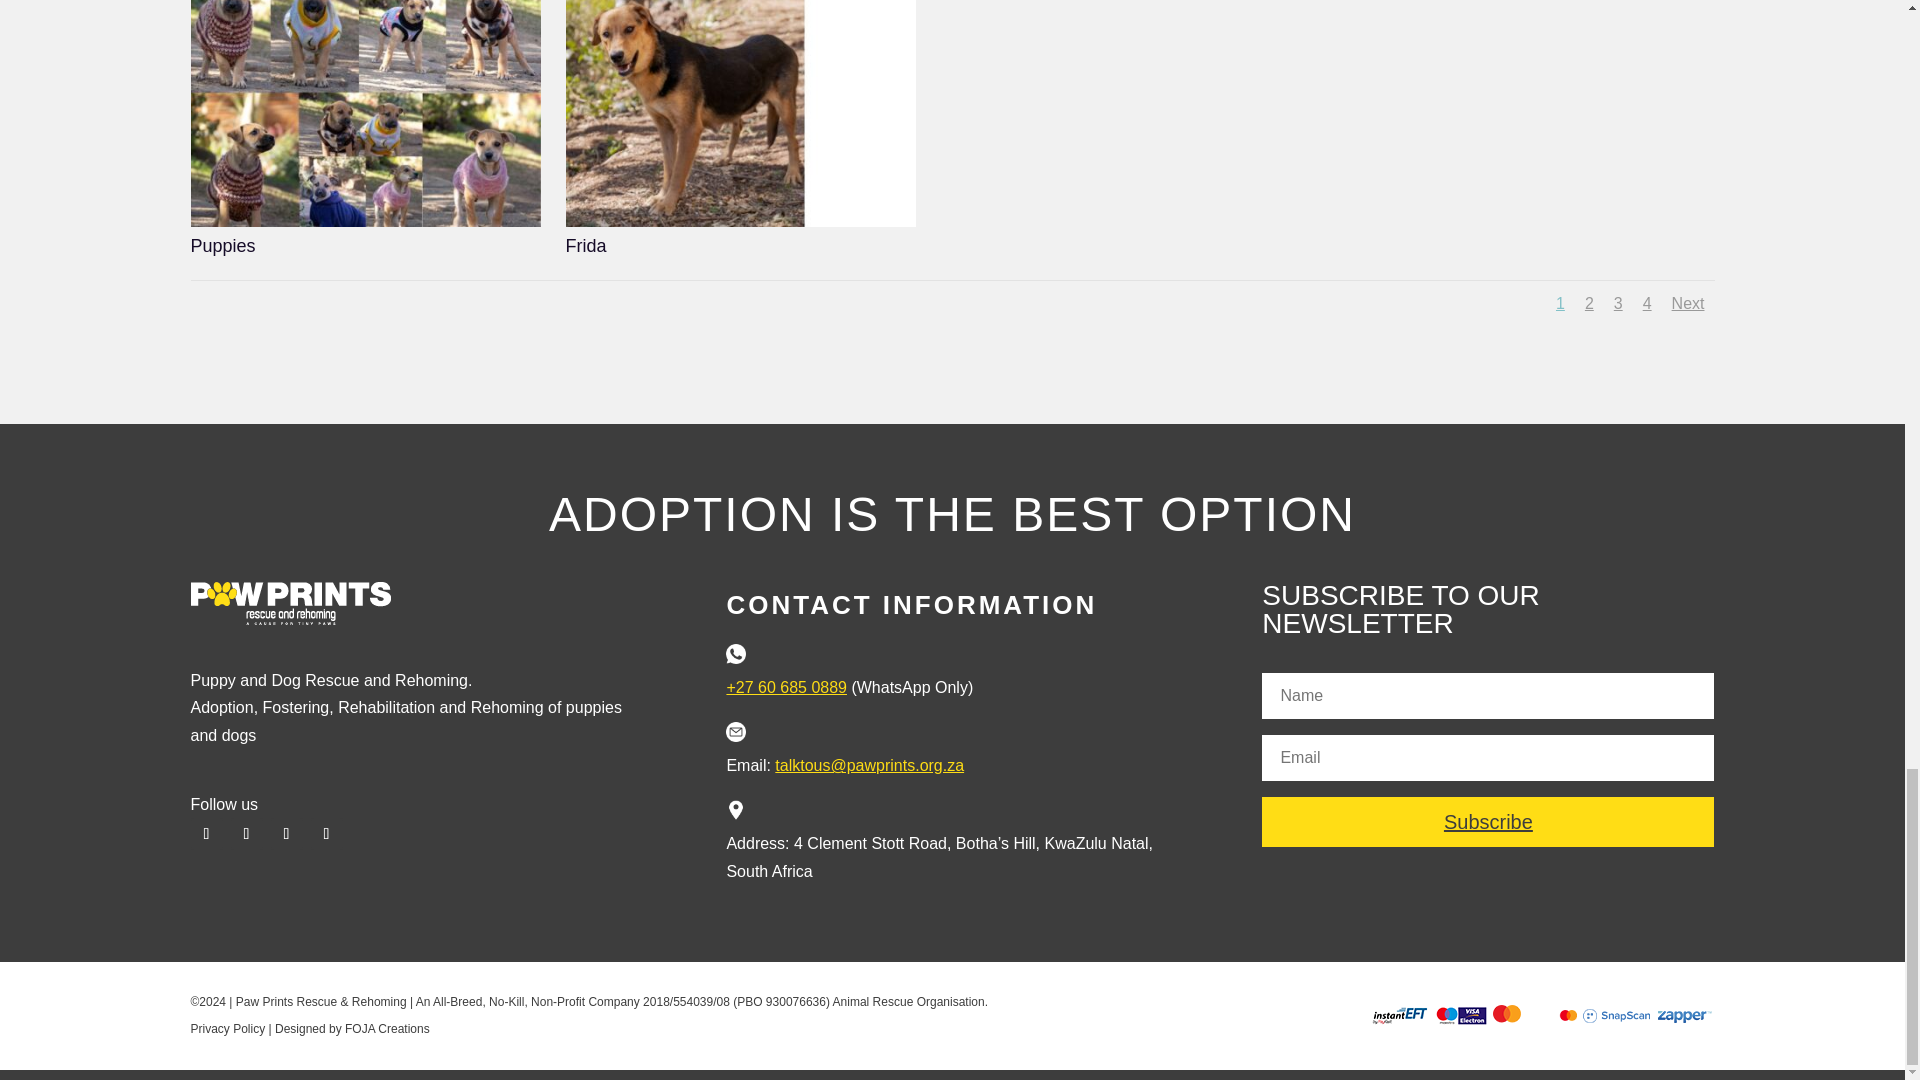 Image resolution: width=1920 pixels, height=1080 pixels. I want to click on Follow on WhatsApp, so click(286, 833).